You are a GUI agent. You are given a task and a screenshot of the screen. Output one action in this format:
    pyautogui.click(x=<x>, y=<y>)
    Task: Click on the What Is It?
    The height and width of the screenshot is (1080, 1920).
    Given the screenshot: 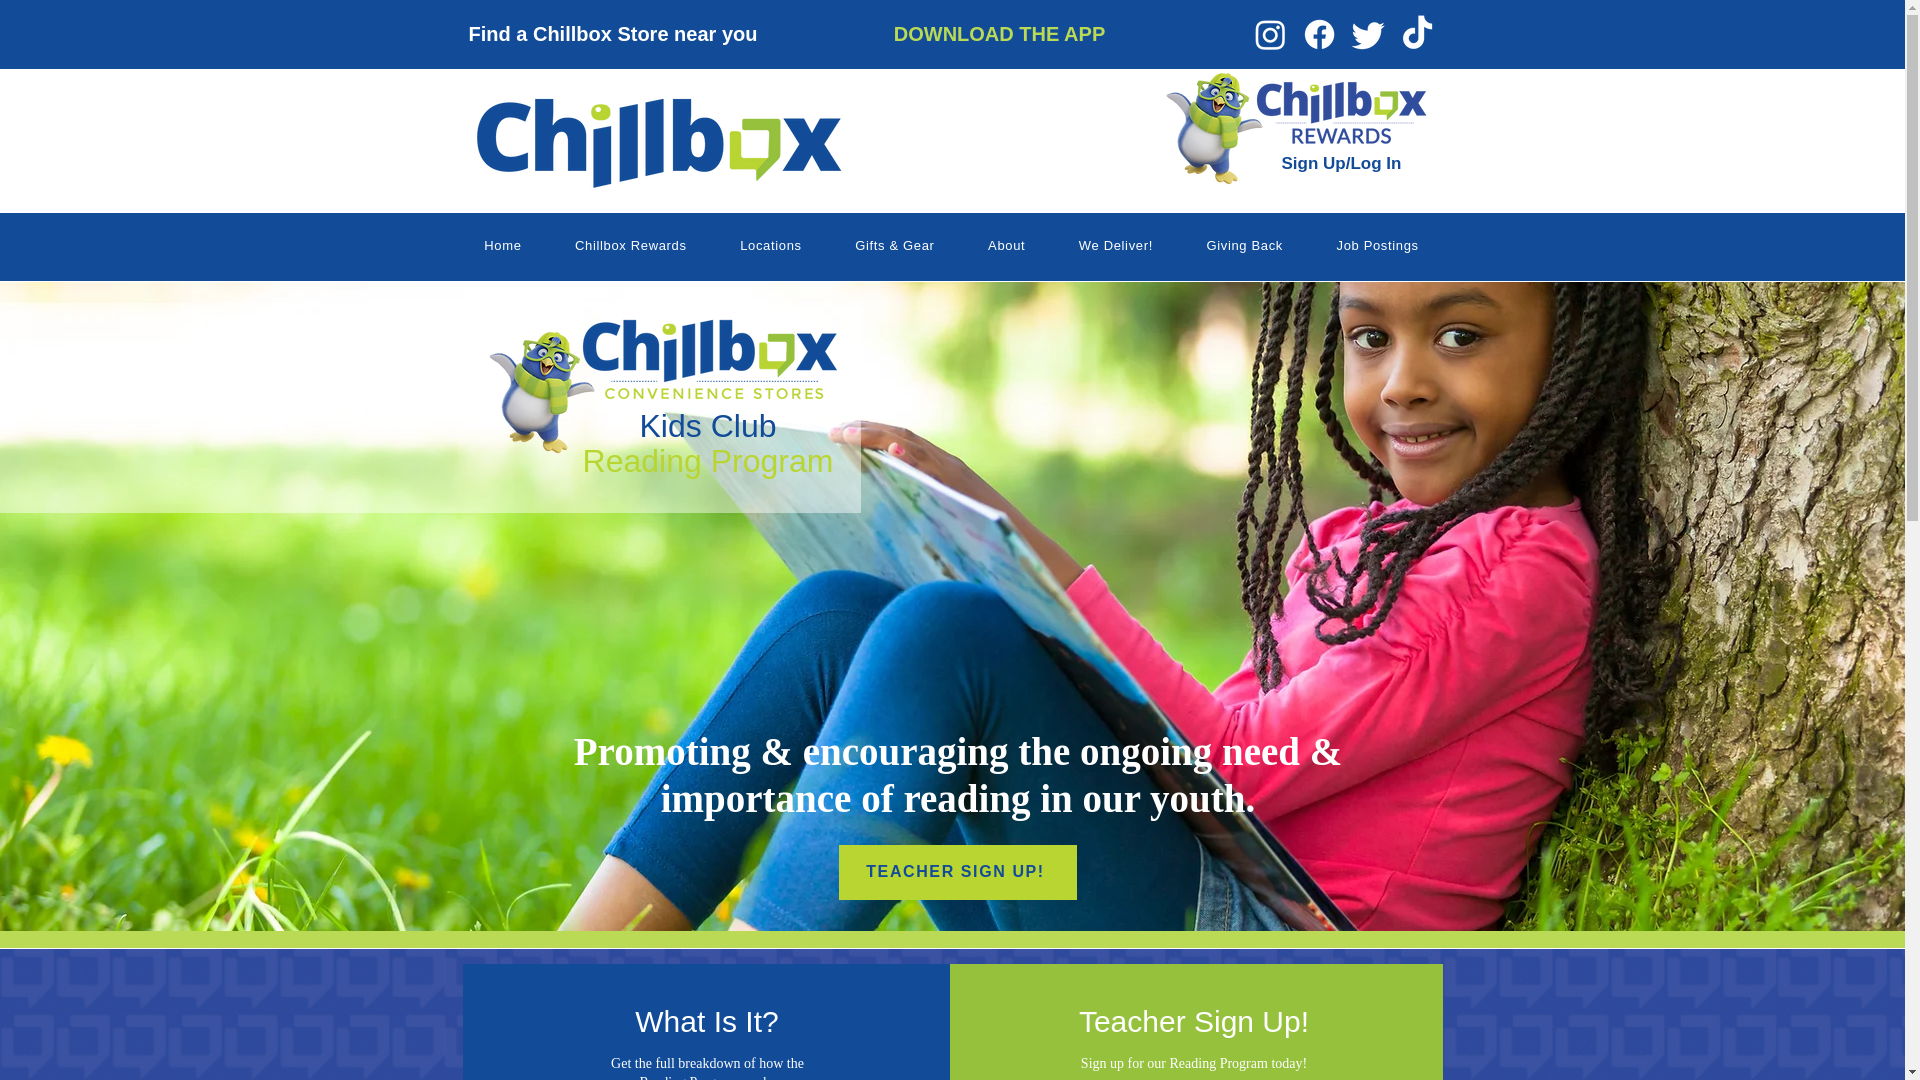 What is the action you would take?
    pyautogui.click(x=706, y=1022)
    